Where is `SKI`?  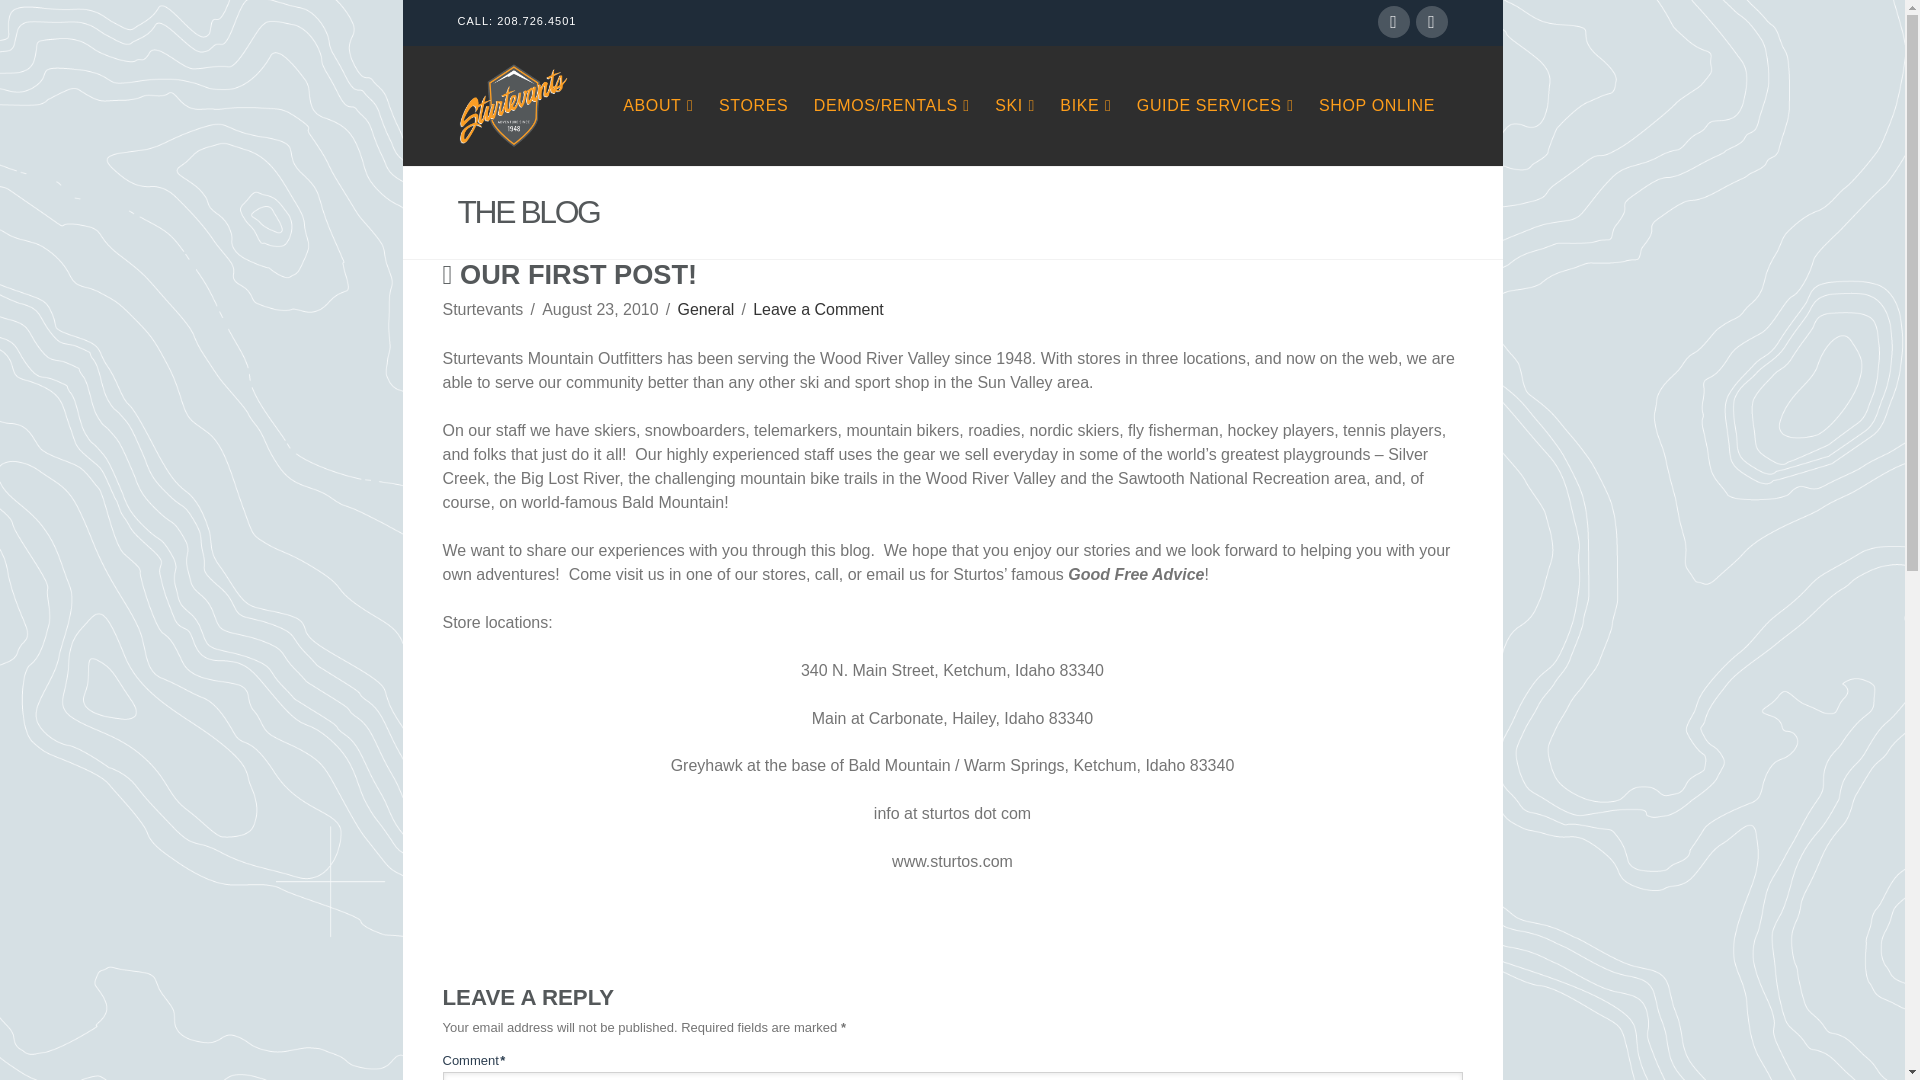 SKI is located at coordinates (1014, 106).